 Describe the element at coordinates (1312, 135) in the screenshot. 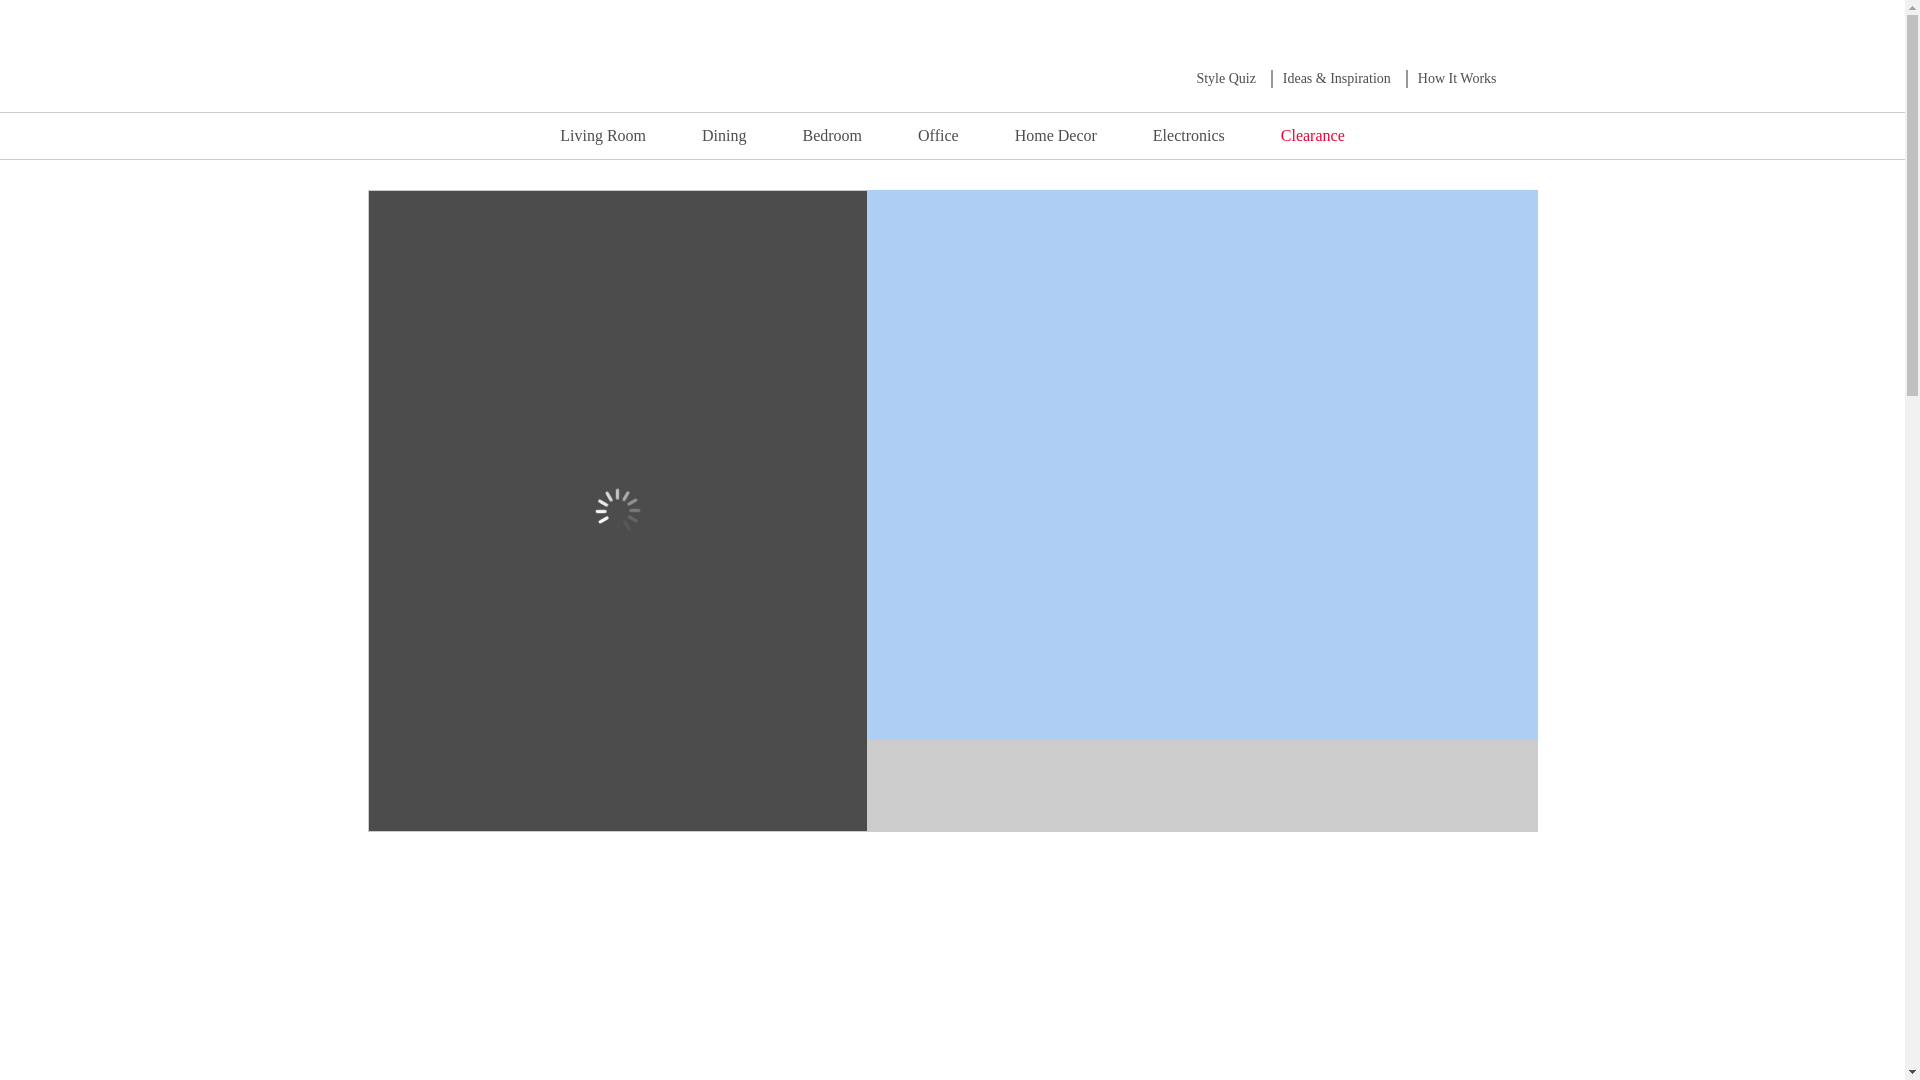

I see `Clearance` at that location.